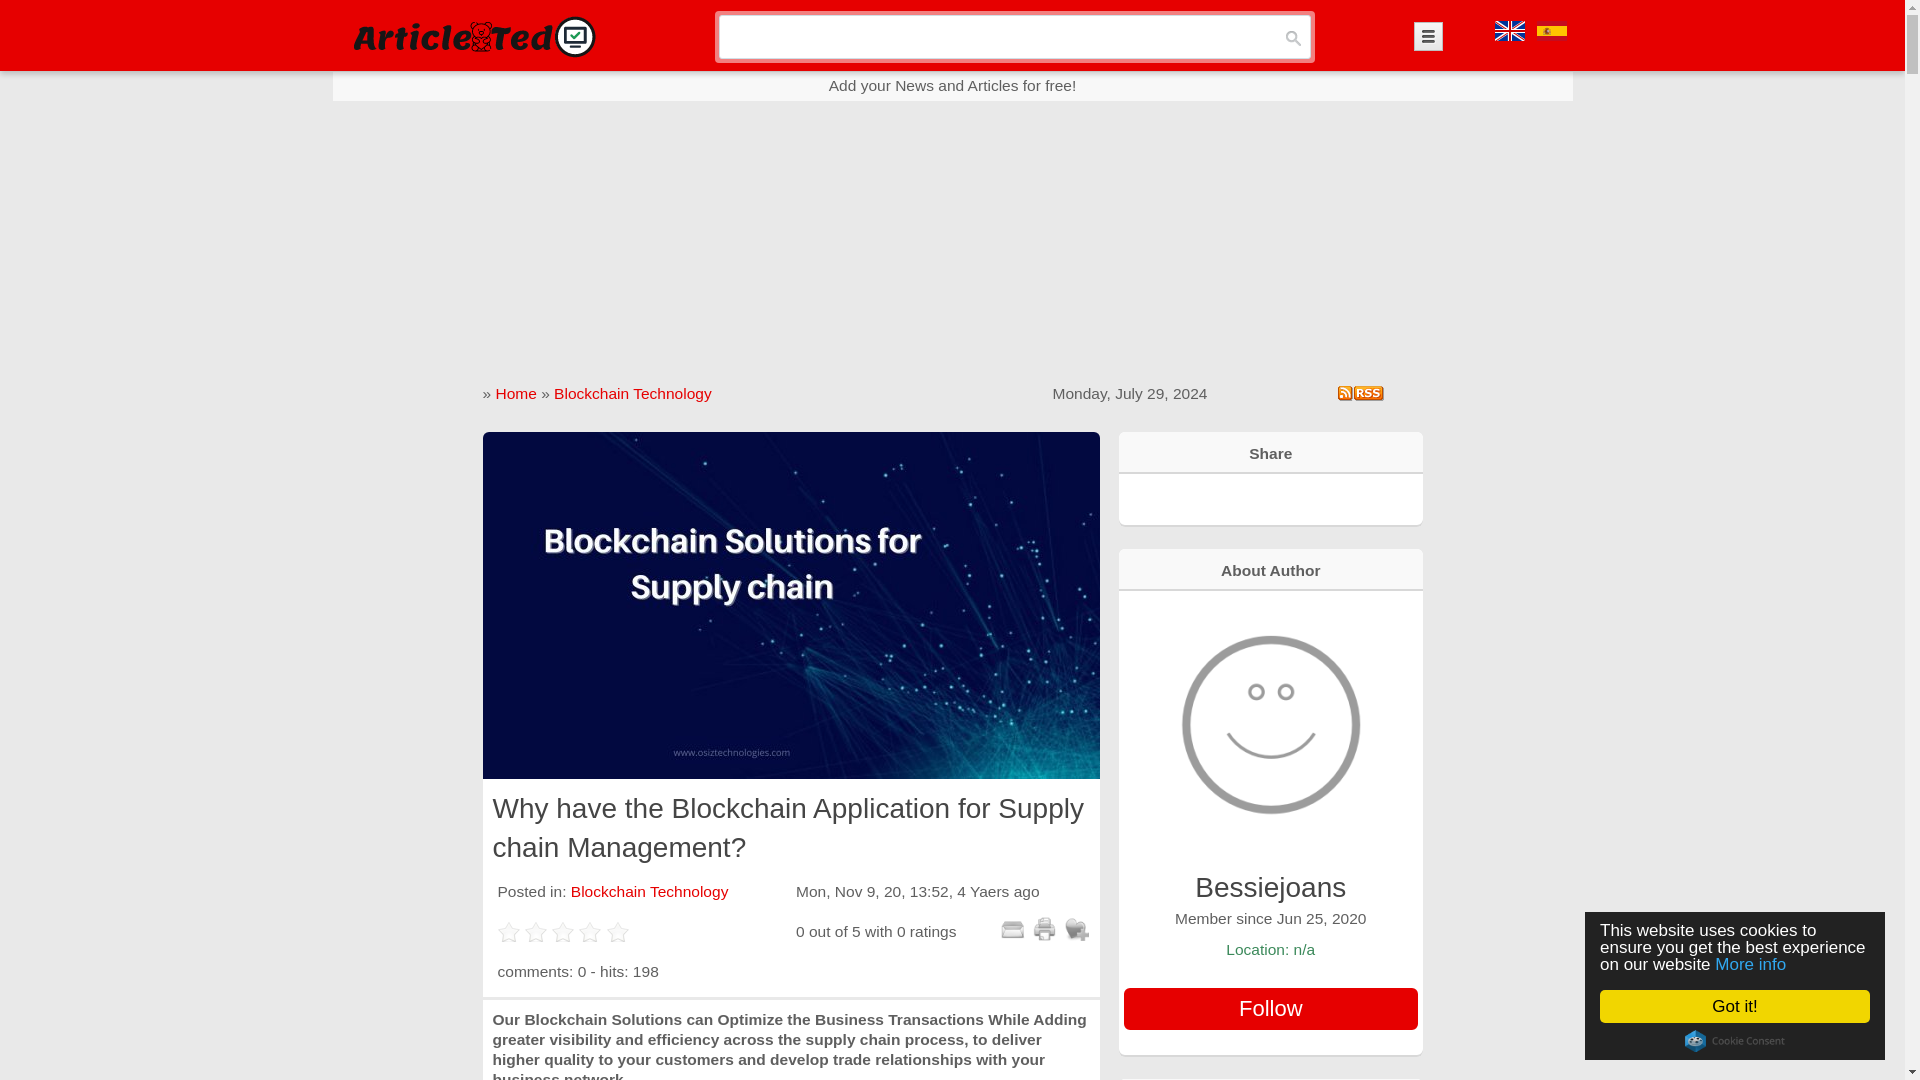 The height and width of the screenshot is (1080, 1920). What do you see at coordinates (472, 36) in the screenshot?
I see `ArticleTed -  News and Articles` at bounding box center [472, 36].